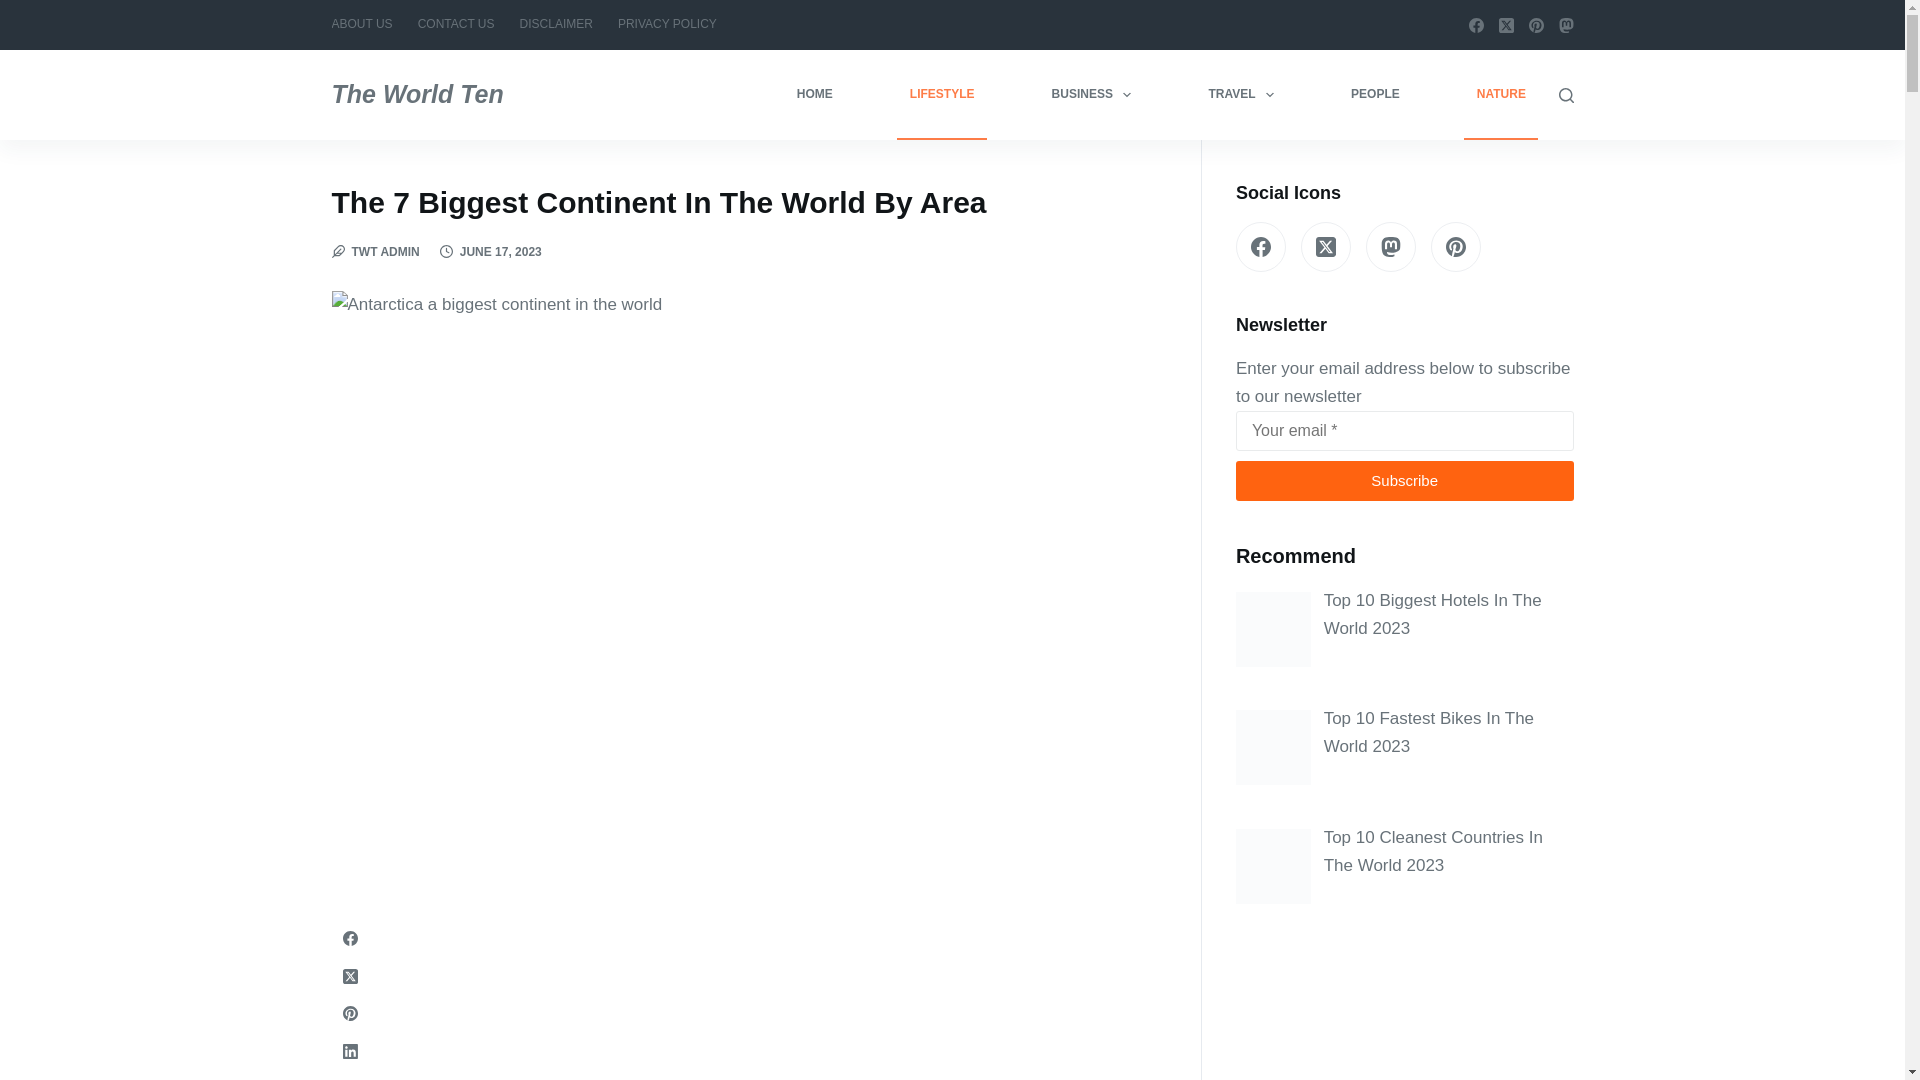 Image resolution: width=1920 pixels, height=1080 pixels. I want to click on The 7 Biggest Continent In The World By Area, so click(766, 202).